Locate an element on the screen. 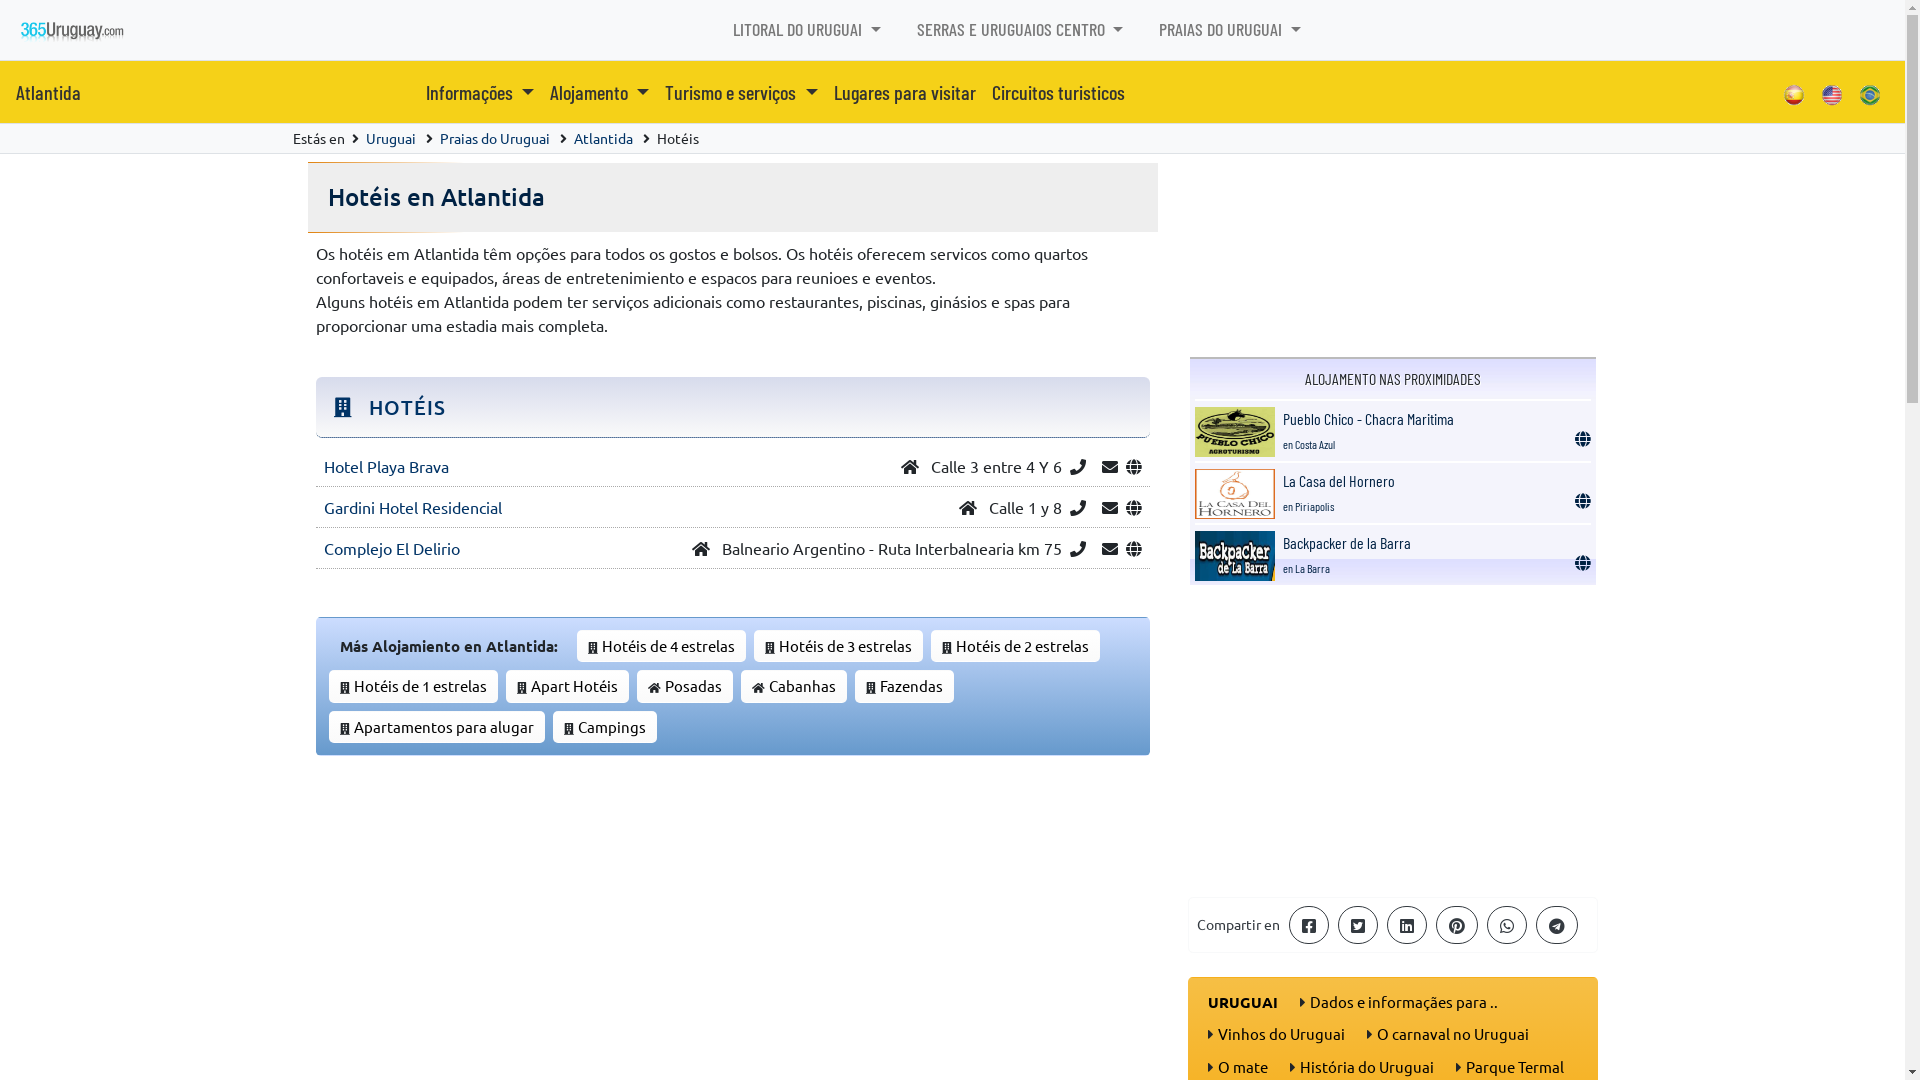 The width and height of the screenshot is (1920, 1080). Alojamento is located at coordinates (600, 92).